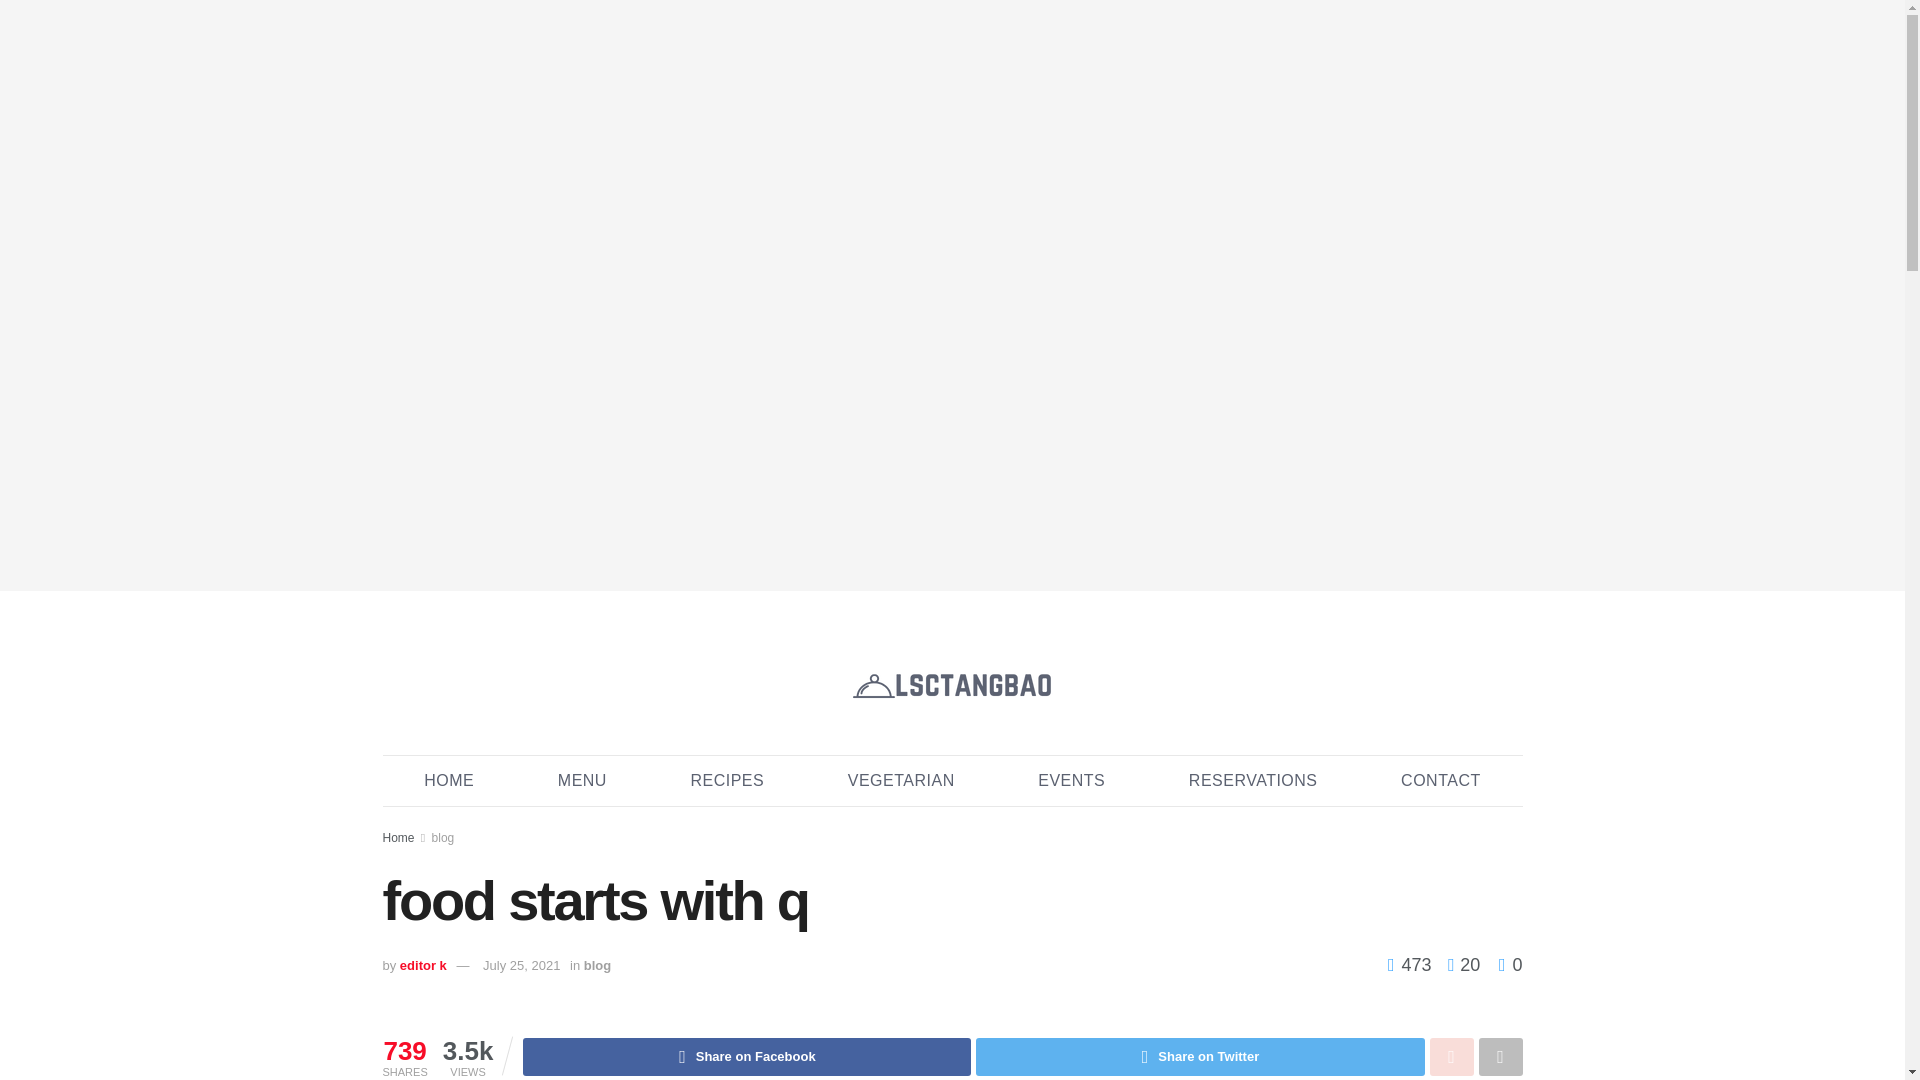 The width and height of the screenshot is (1920, 1080). I want to click on Share on Twitter, so click(1200, 1056).